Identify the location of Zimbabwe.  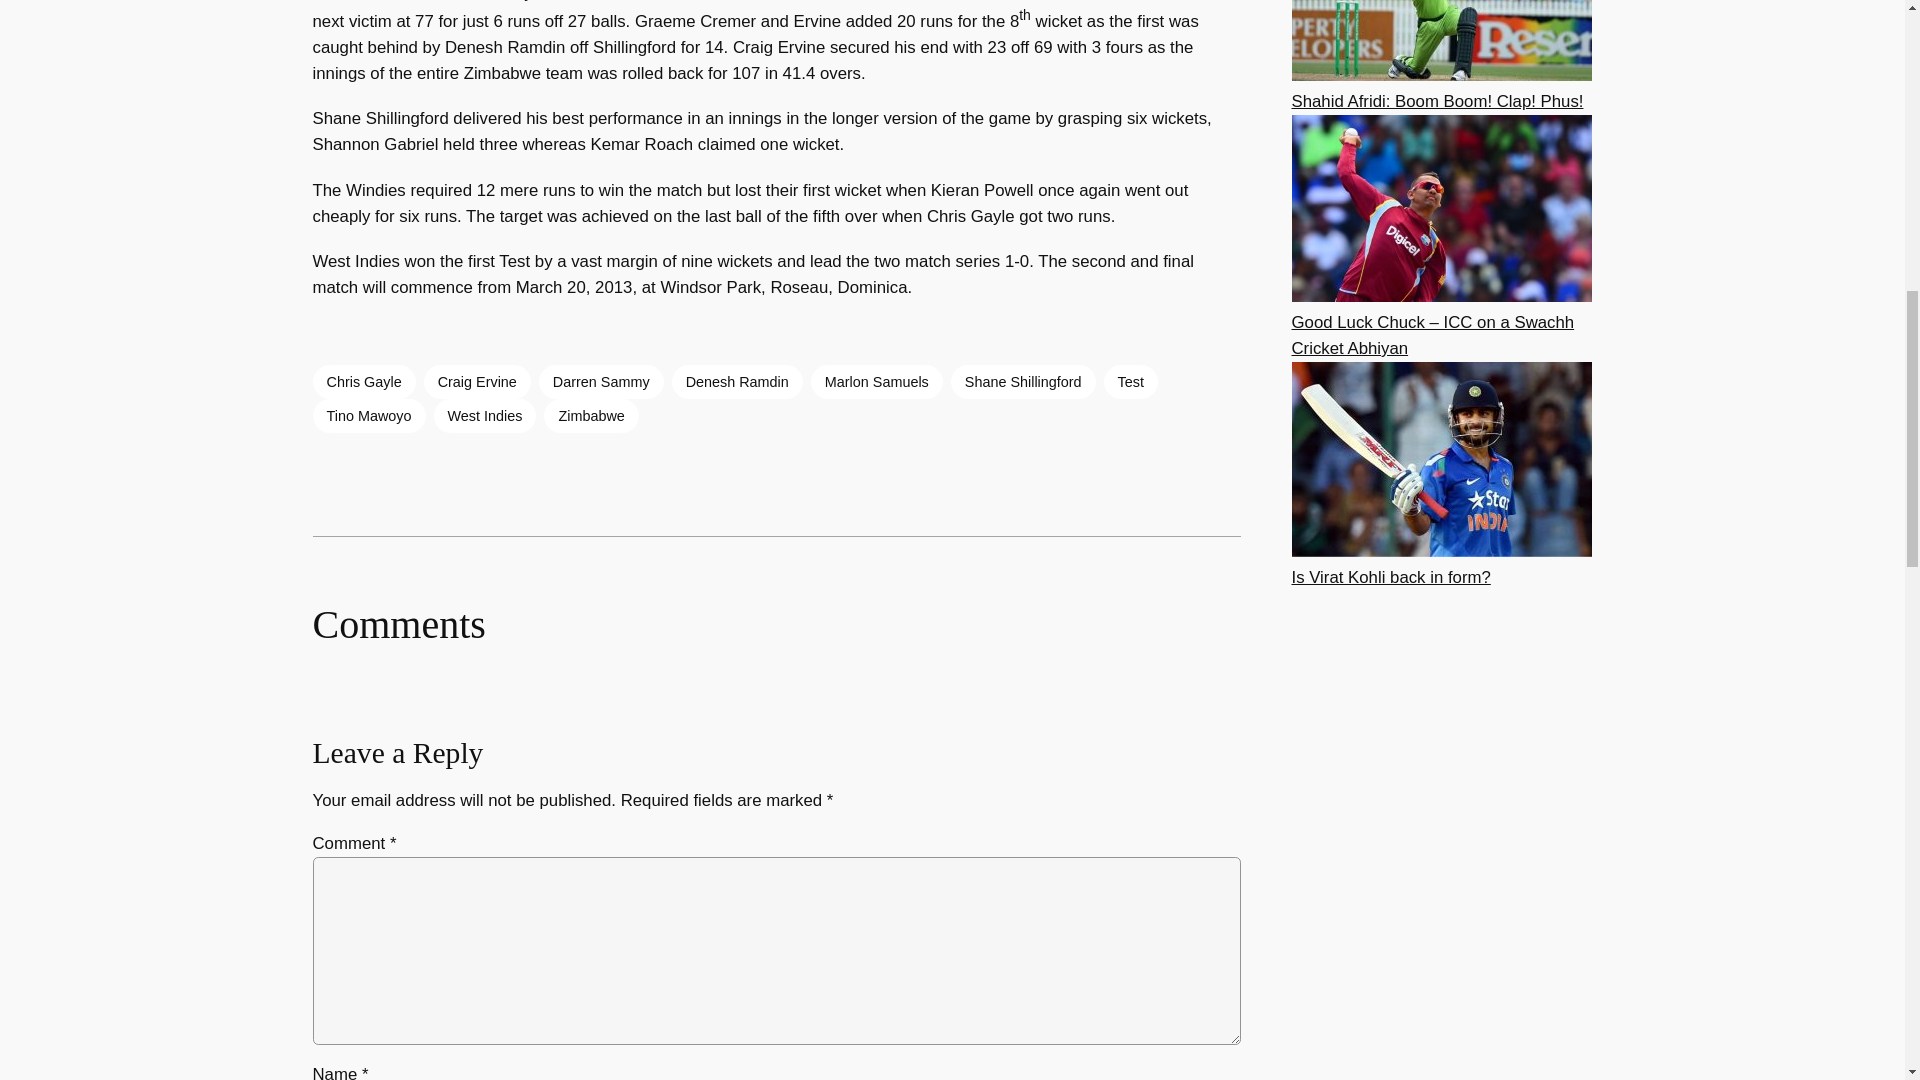
(590, 416).